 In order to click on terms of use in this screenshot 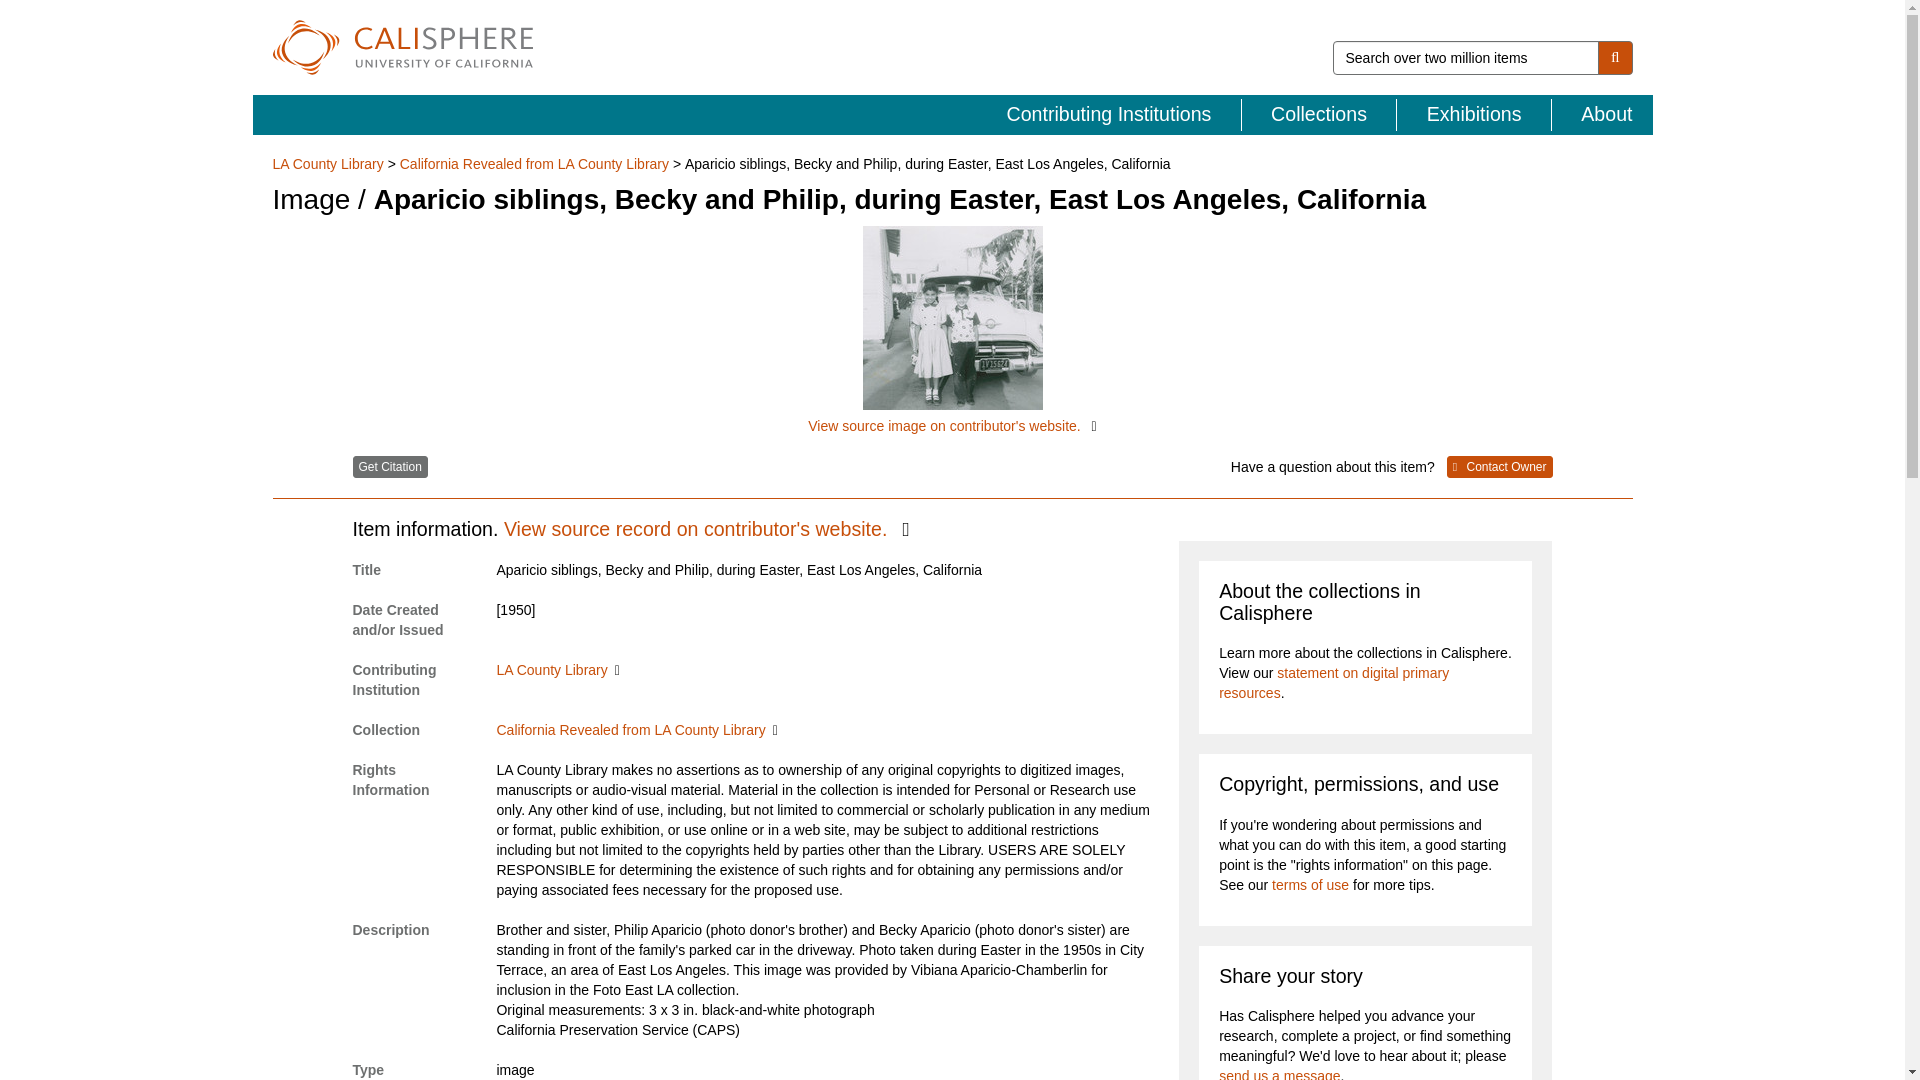, I will do `click(1310, 884)`.